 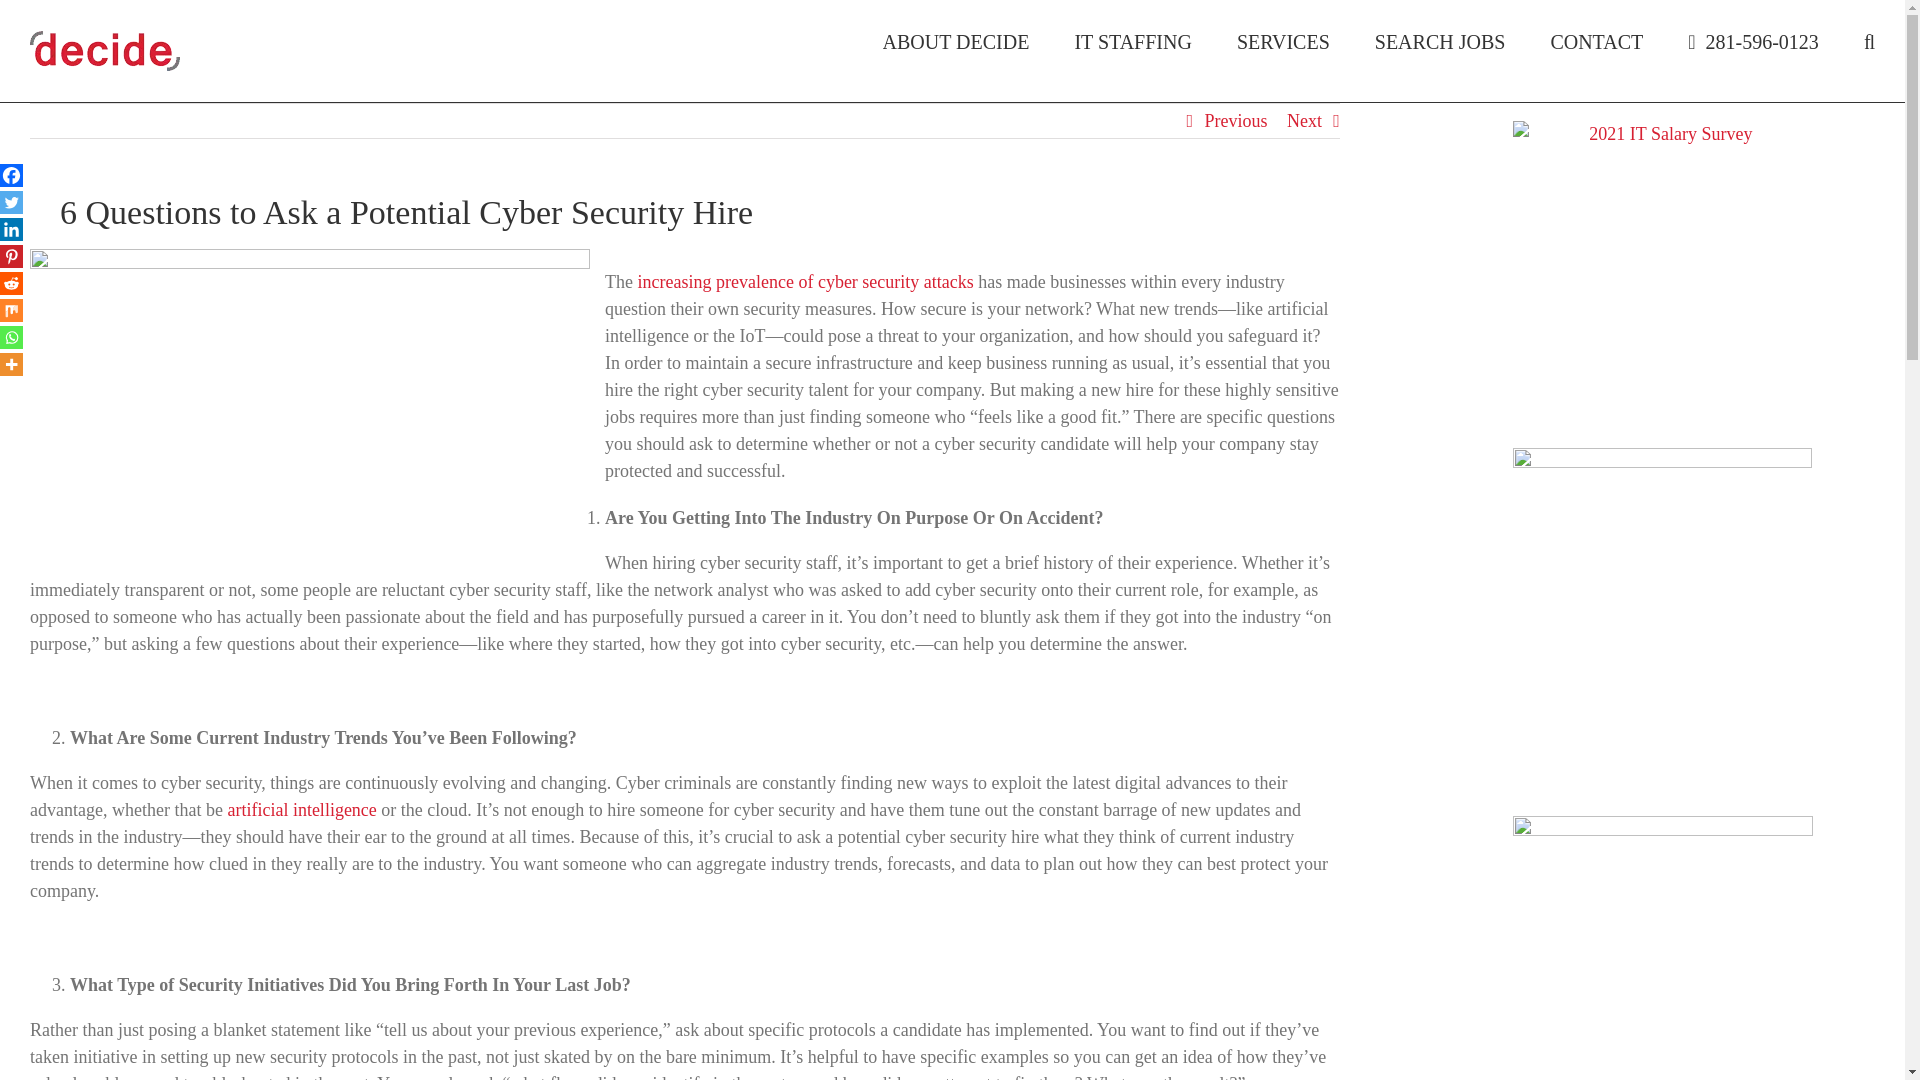 I want to click on Linkedin, so click(x=12, y=229).